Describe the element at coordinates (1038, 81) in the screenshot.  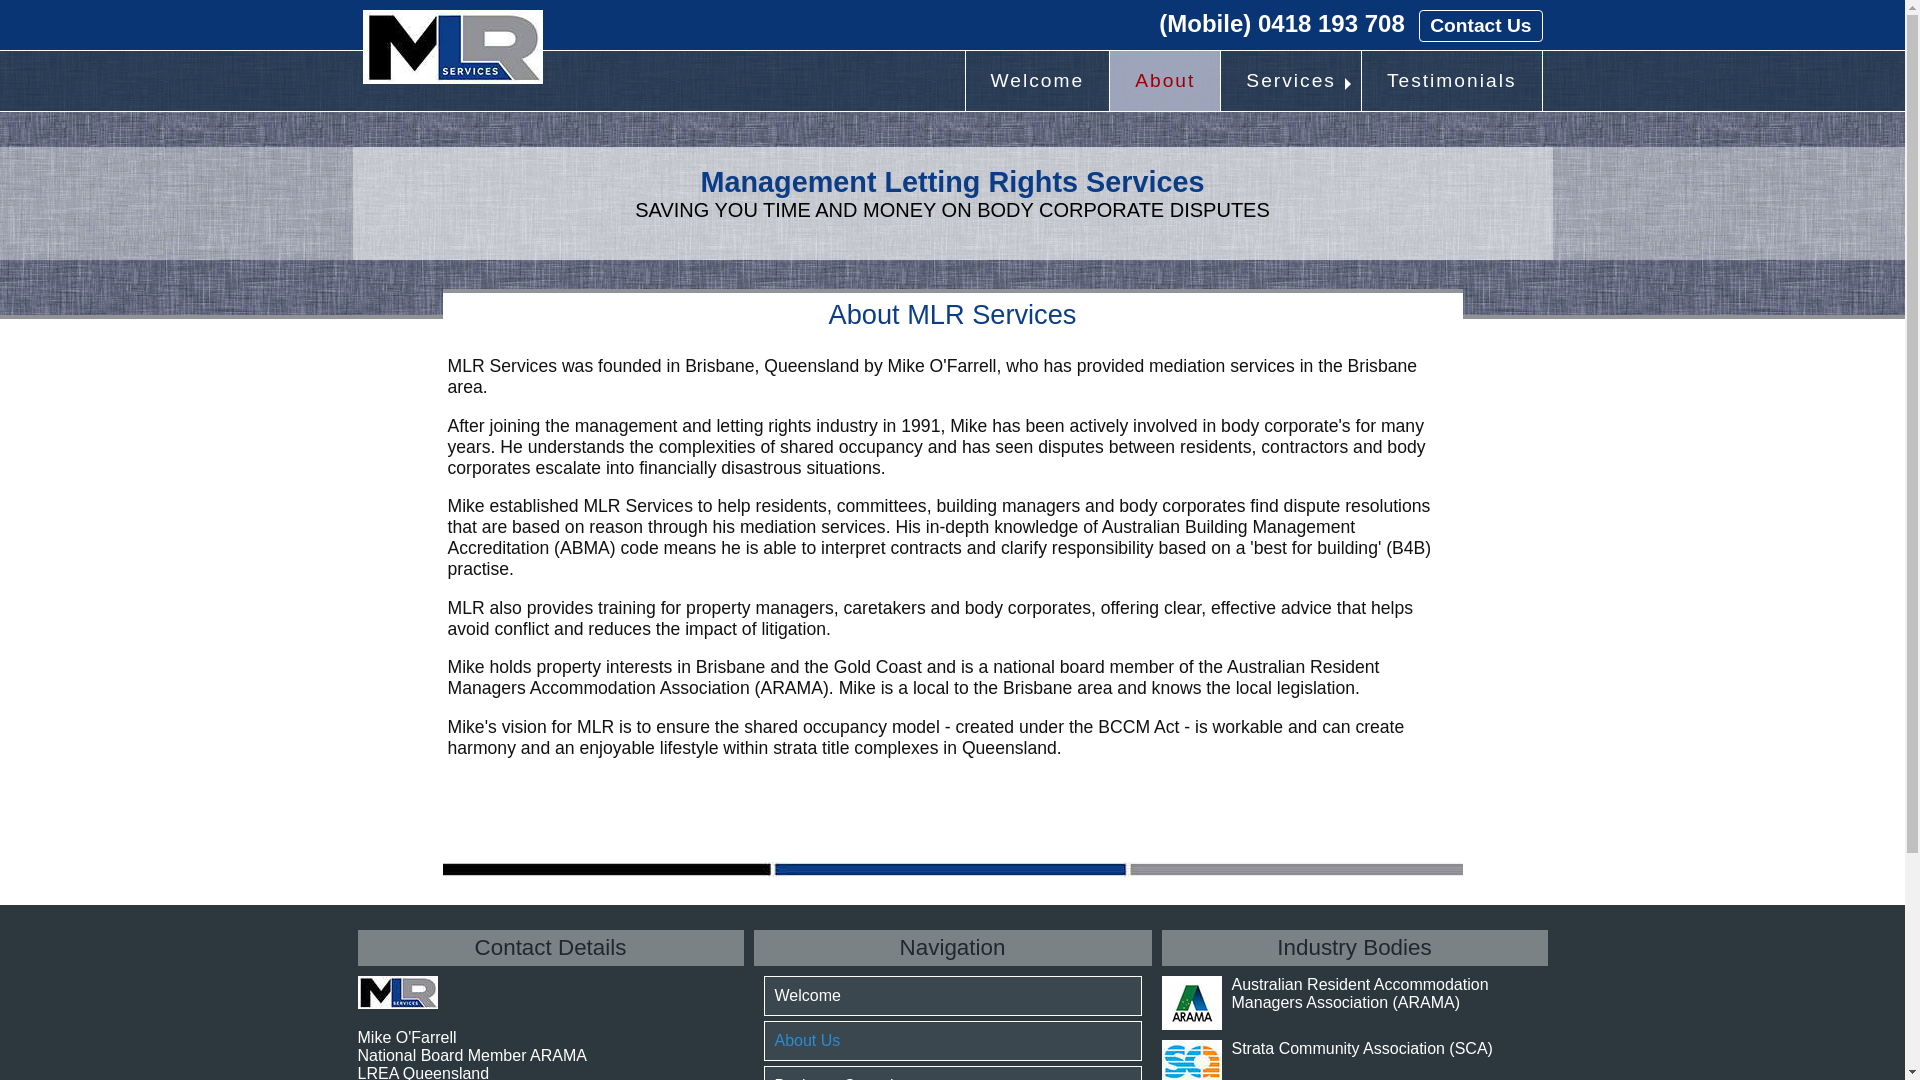
I see `Welcome` at that location.